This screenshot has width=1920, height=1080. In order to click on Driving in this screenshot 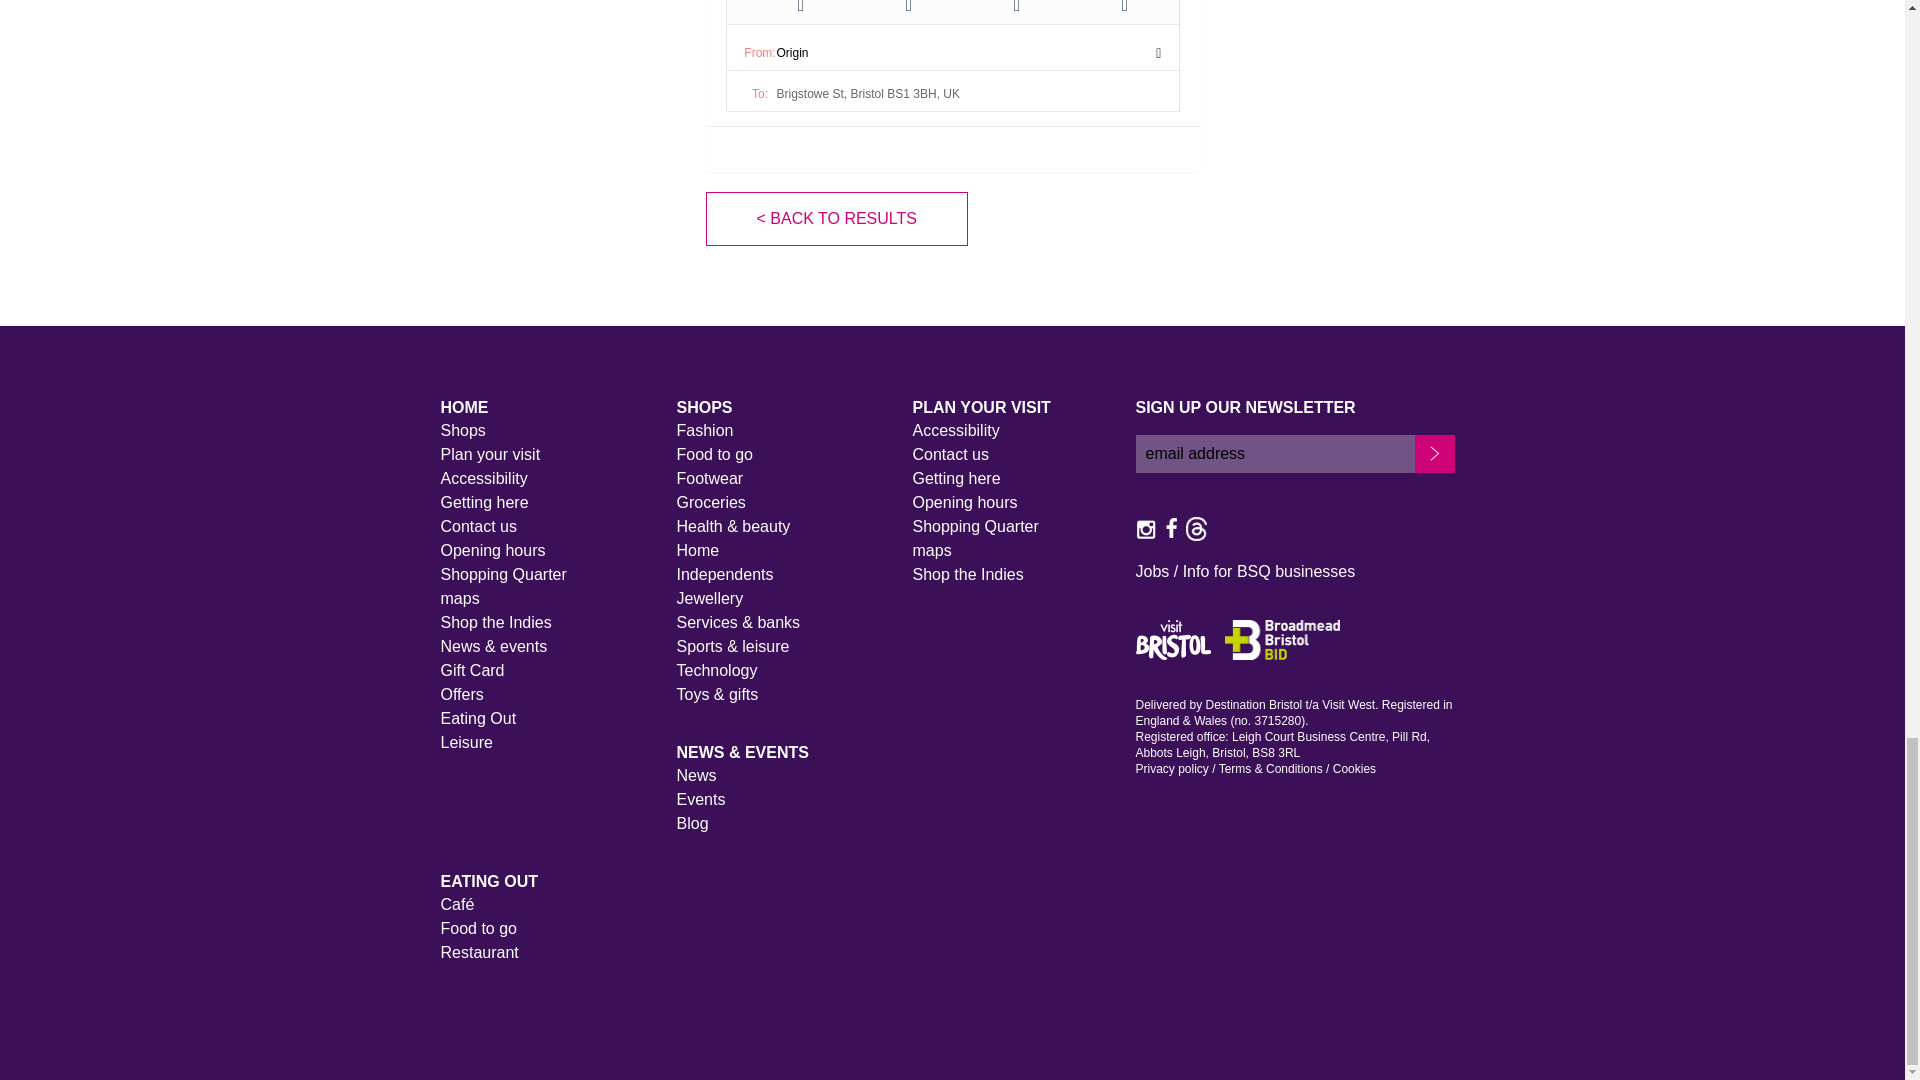, I will do `click(800, 8)`.